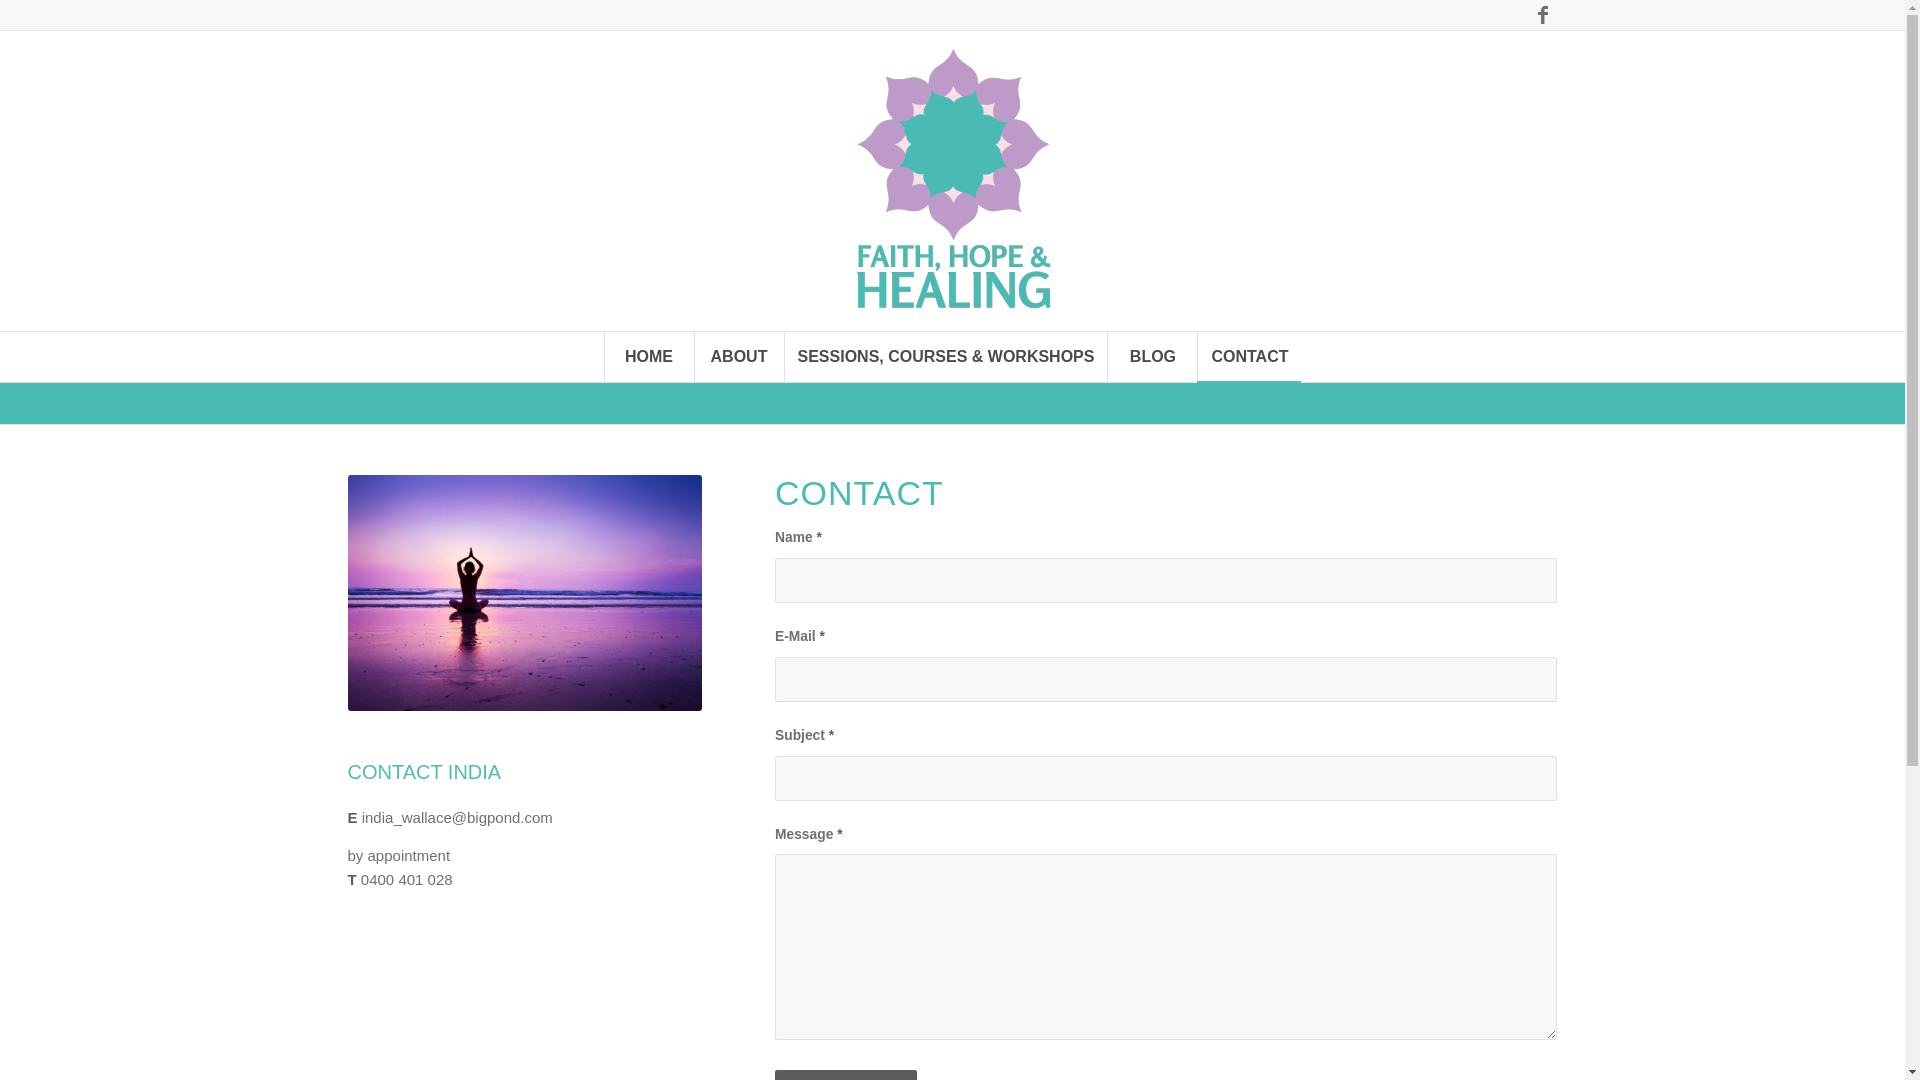  Describe the element at coordinates (1249, 357) in the screenshot. I see `CONTACT` at that location.